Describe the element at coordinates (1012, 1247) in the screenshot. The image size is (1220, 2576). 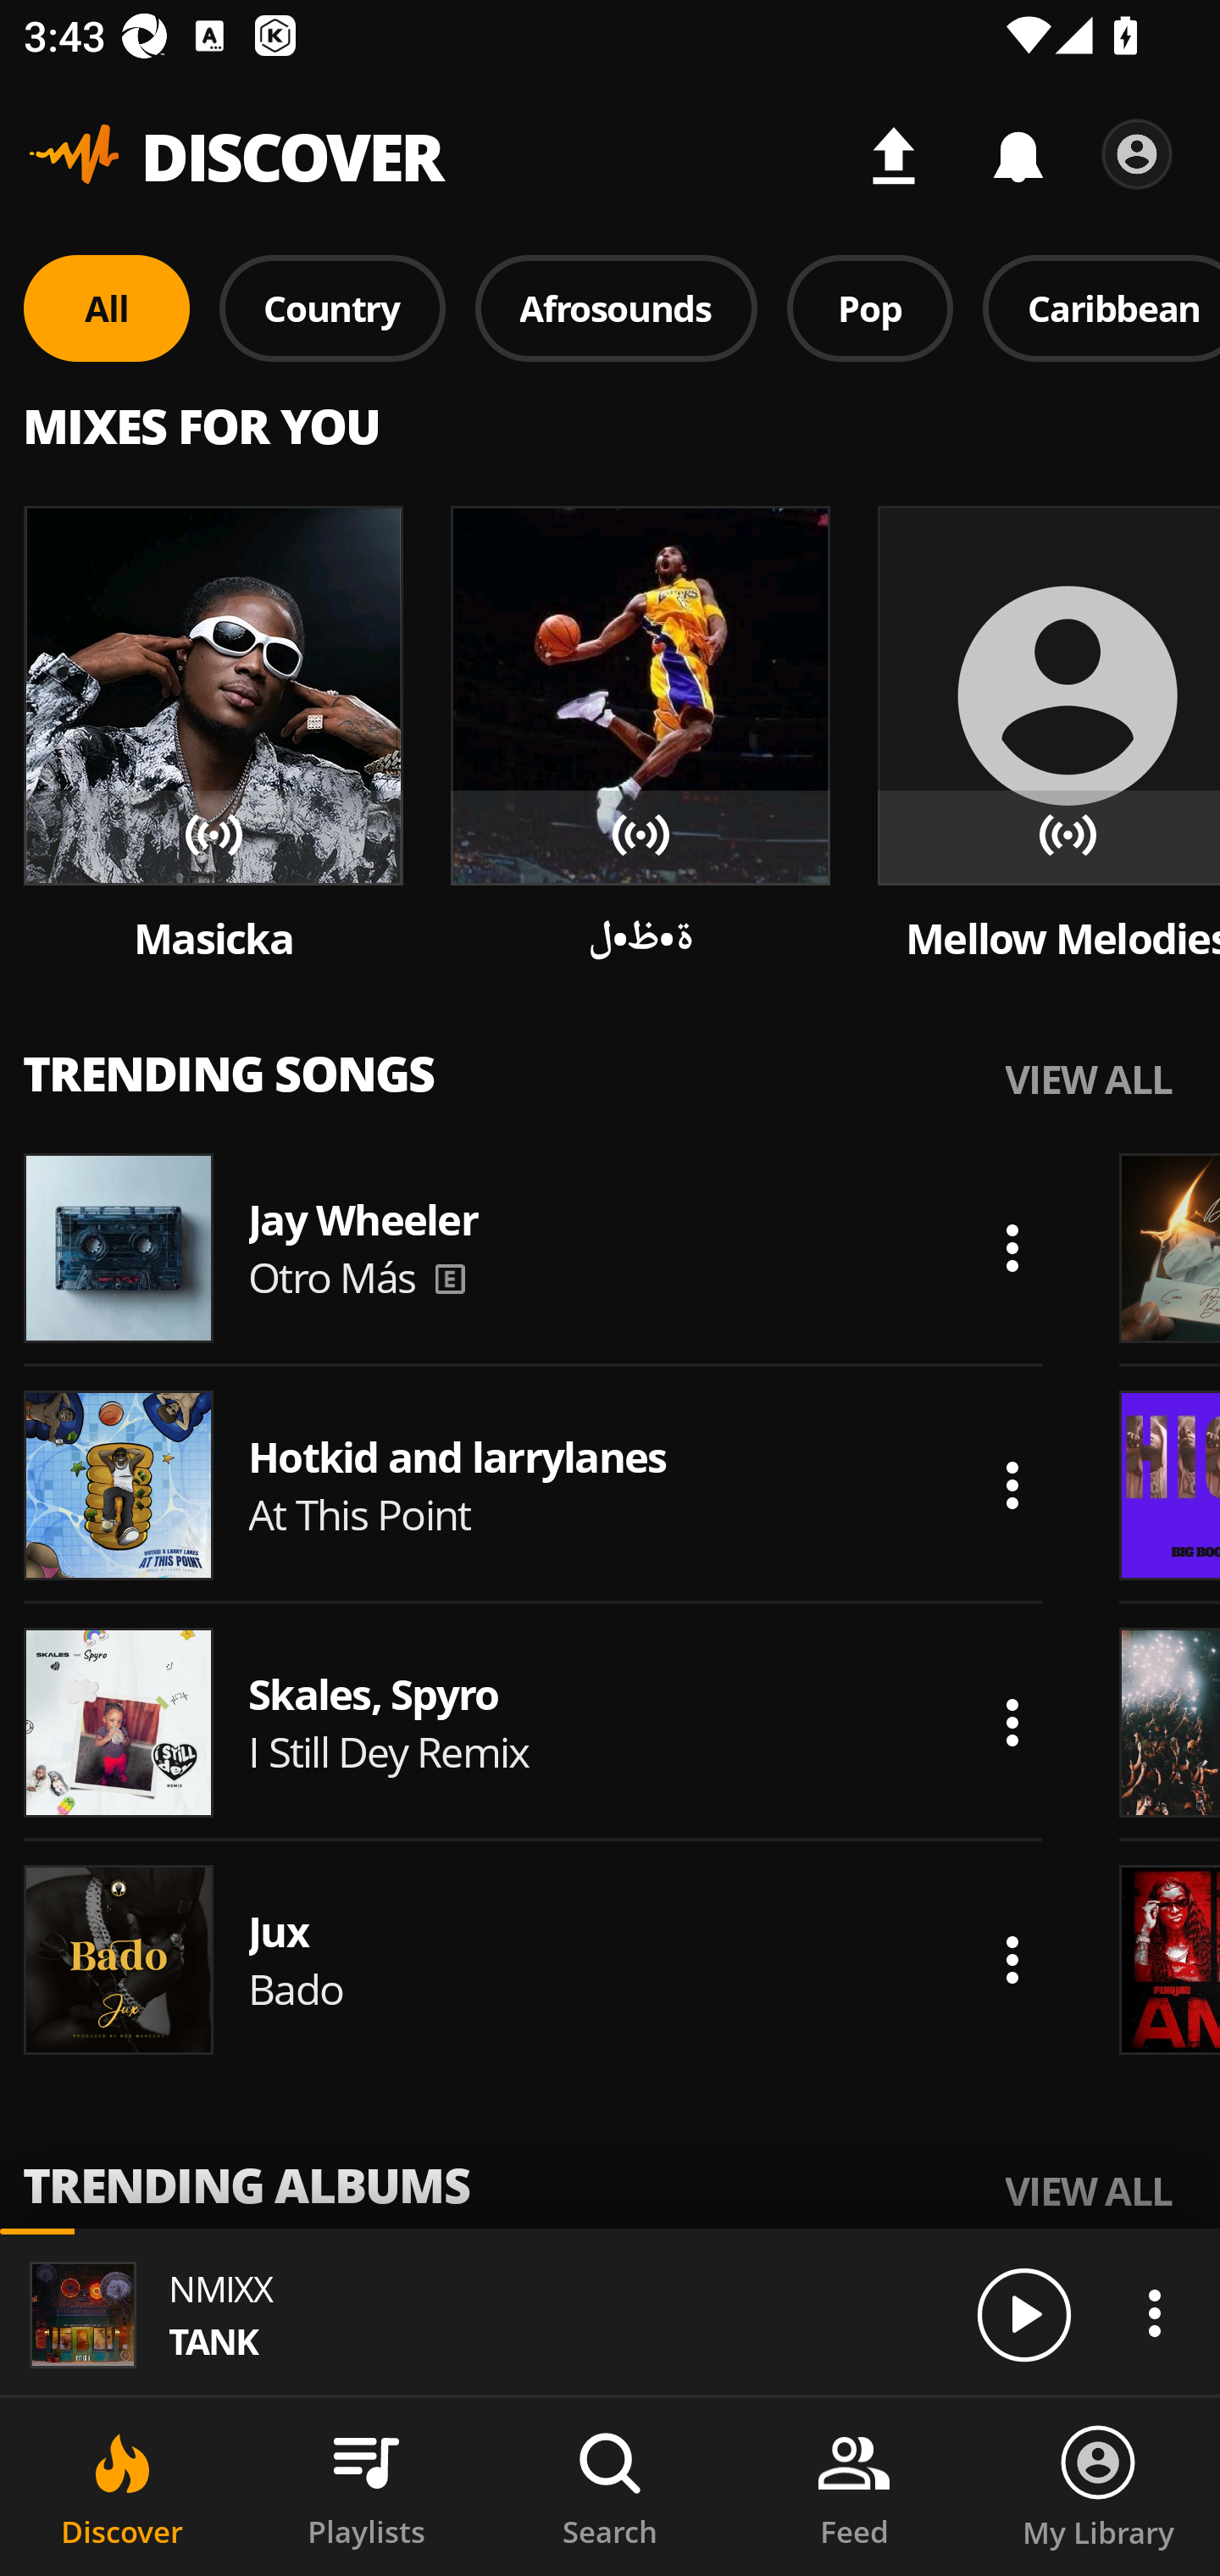
I see `Actions` at that location.